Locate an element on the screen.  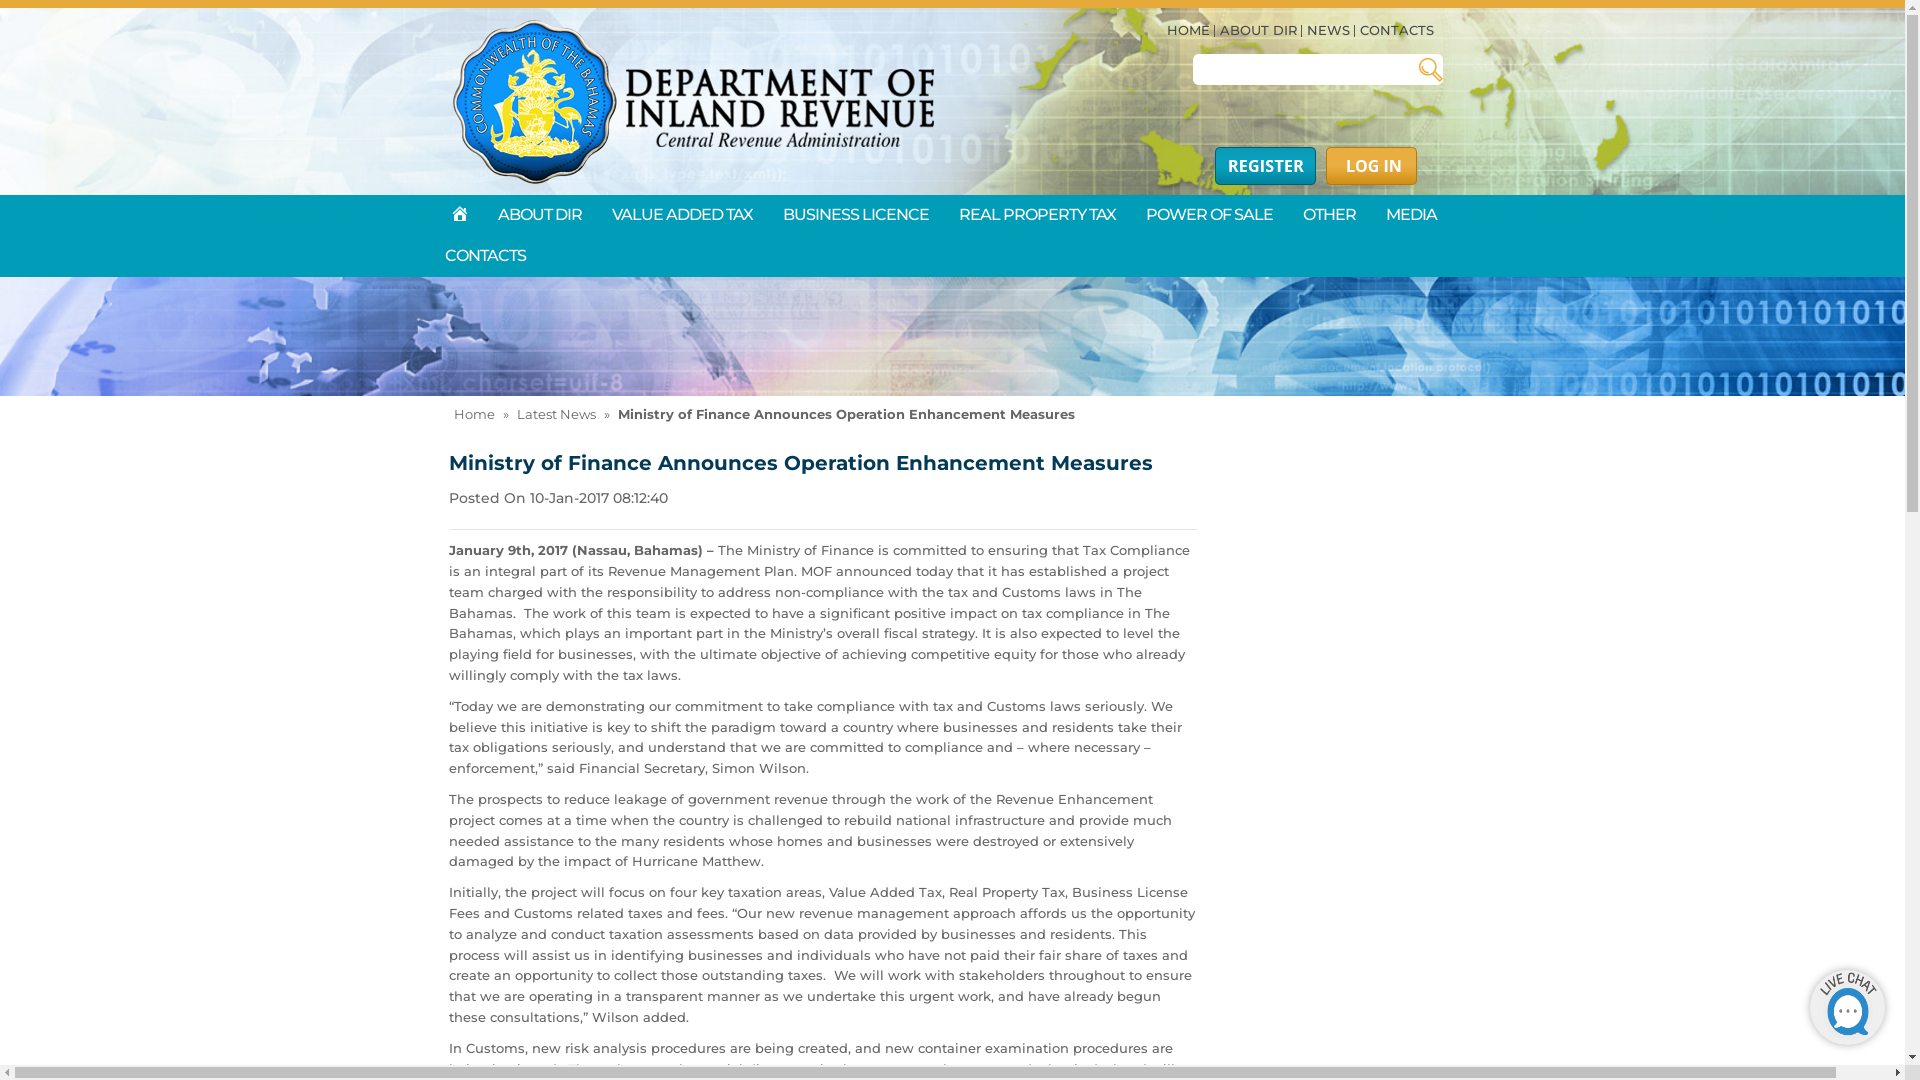
REAL PROPERTY TAX is located at coordinates (1038, 216).